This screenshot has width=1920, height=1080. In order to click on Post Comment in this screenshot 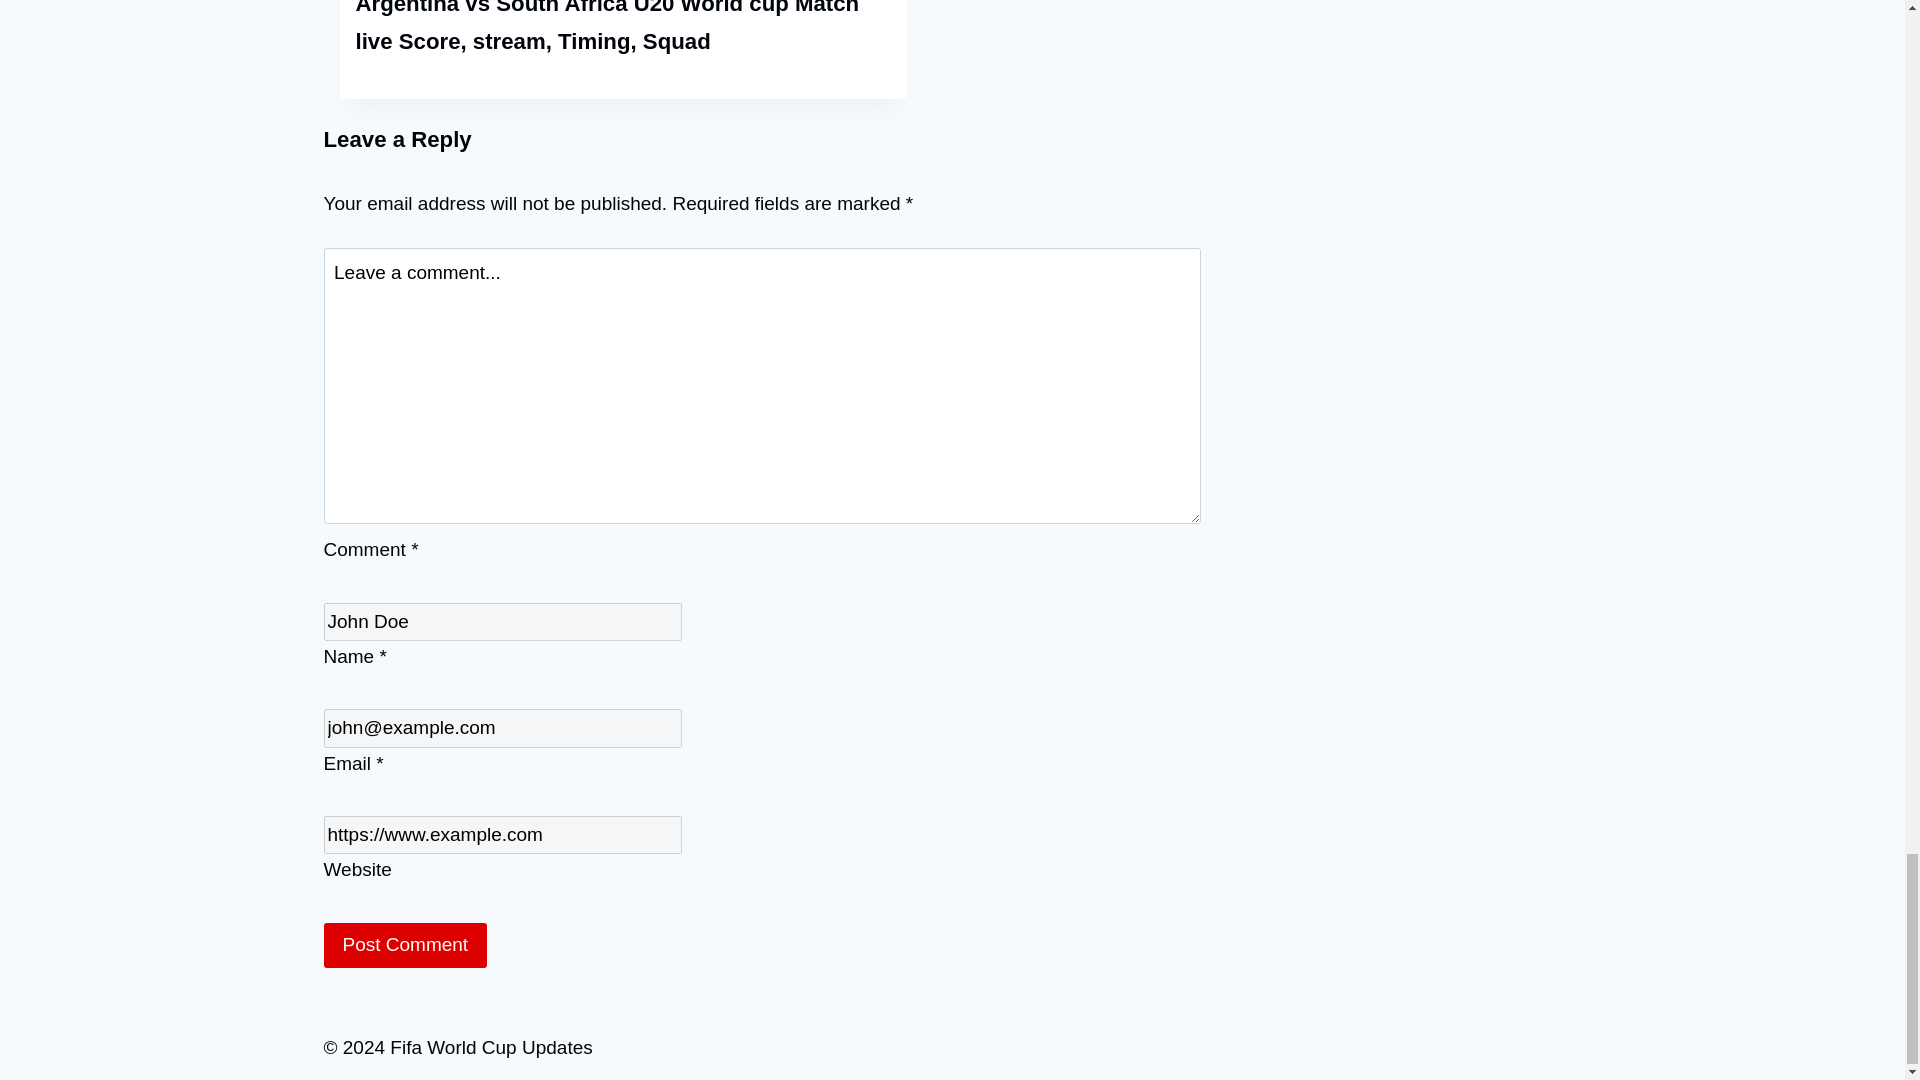, I will do `click(406, 946)`.